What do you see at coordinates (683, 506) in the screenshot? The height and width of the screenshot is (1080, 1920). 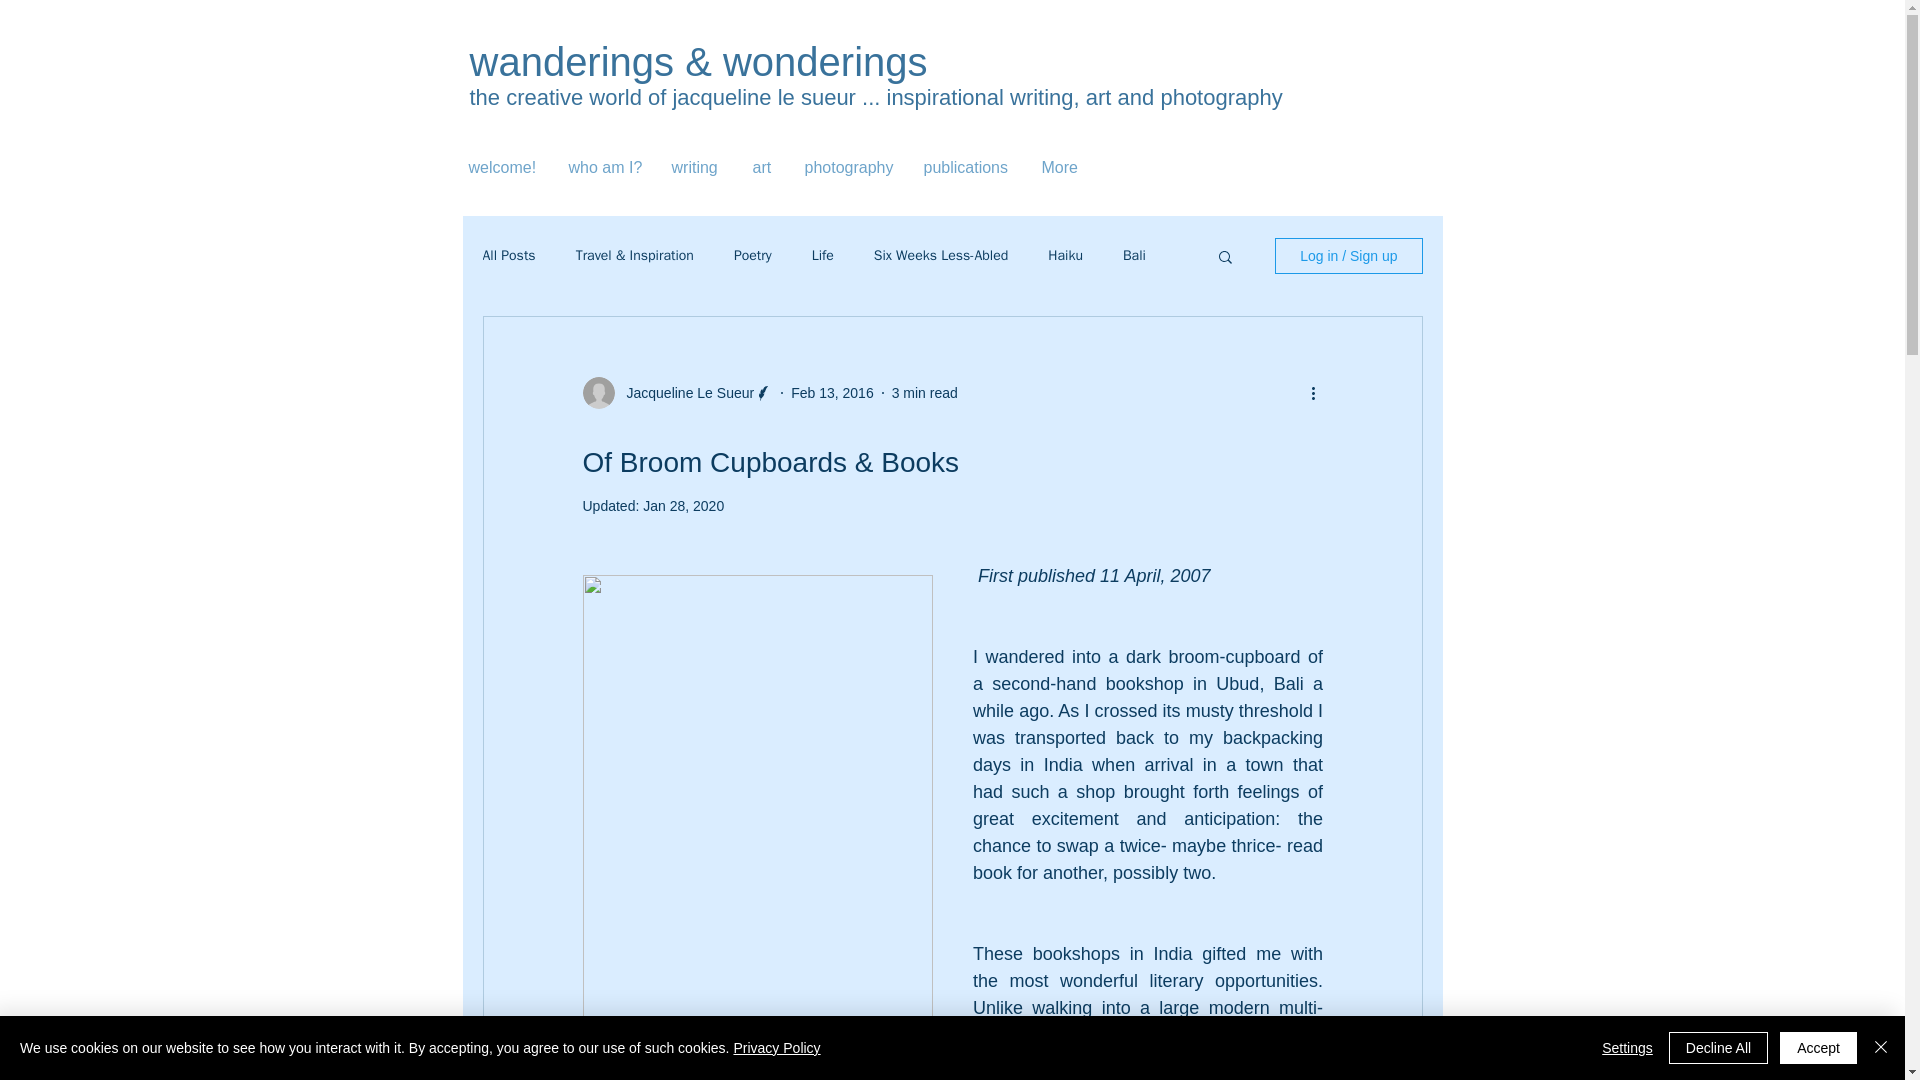 I see `Jan 28, 2020` at bounding box center [683, 506].